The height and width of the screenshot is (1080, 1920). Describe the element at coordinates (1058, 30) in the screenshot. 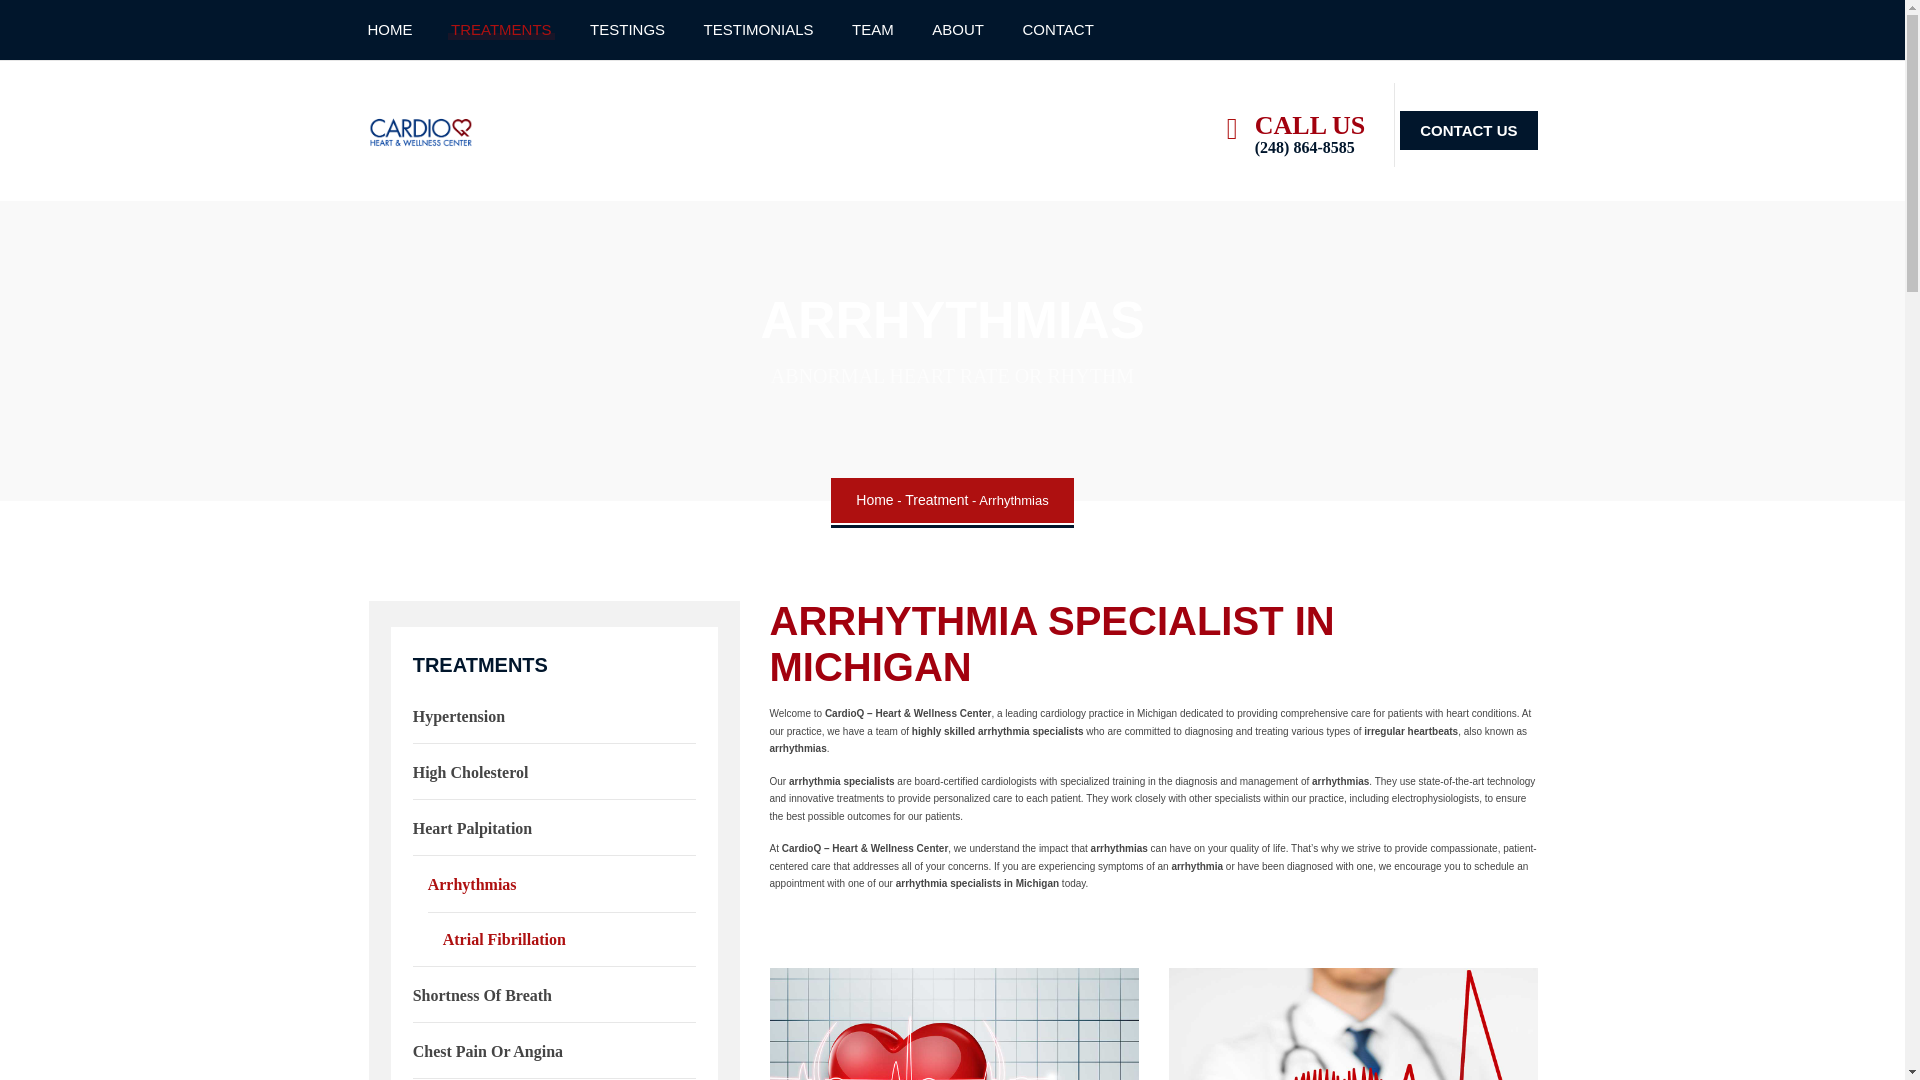

I see `CONTACT` at that location.